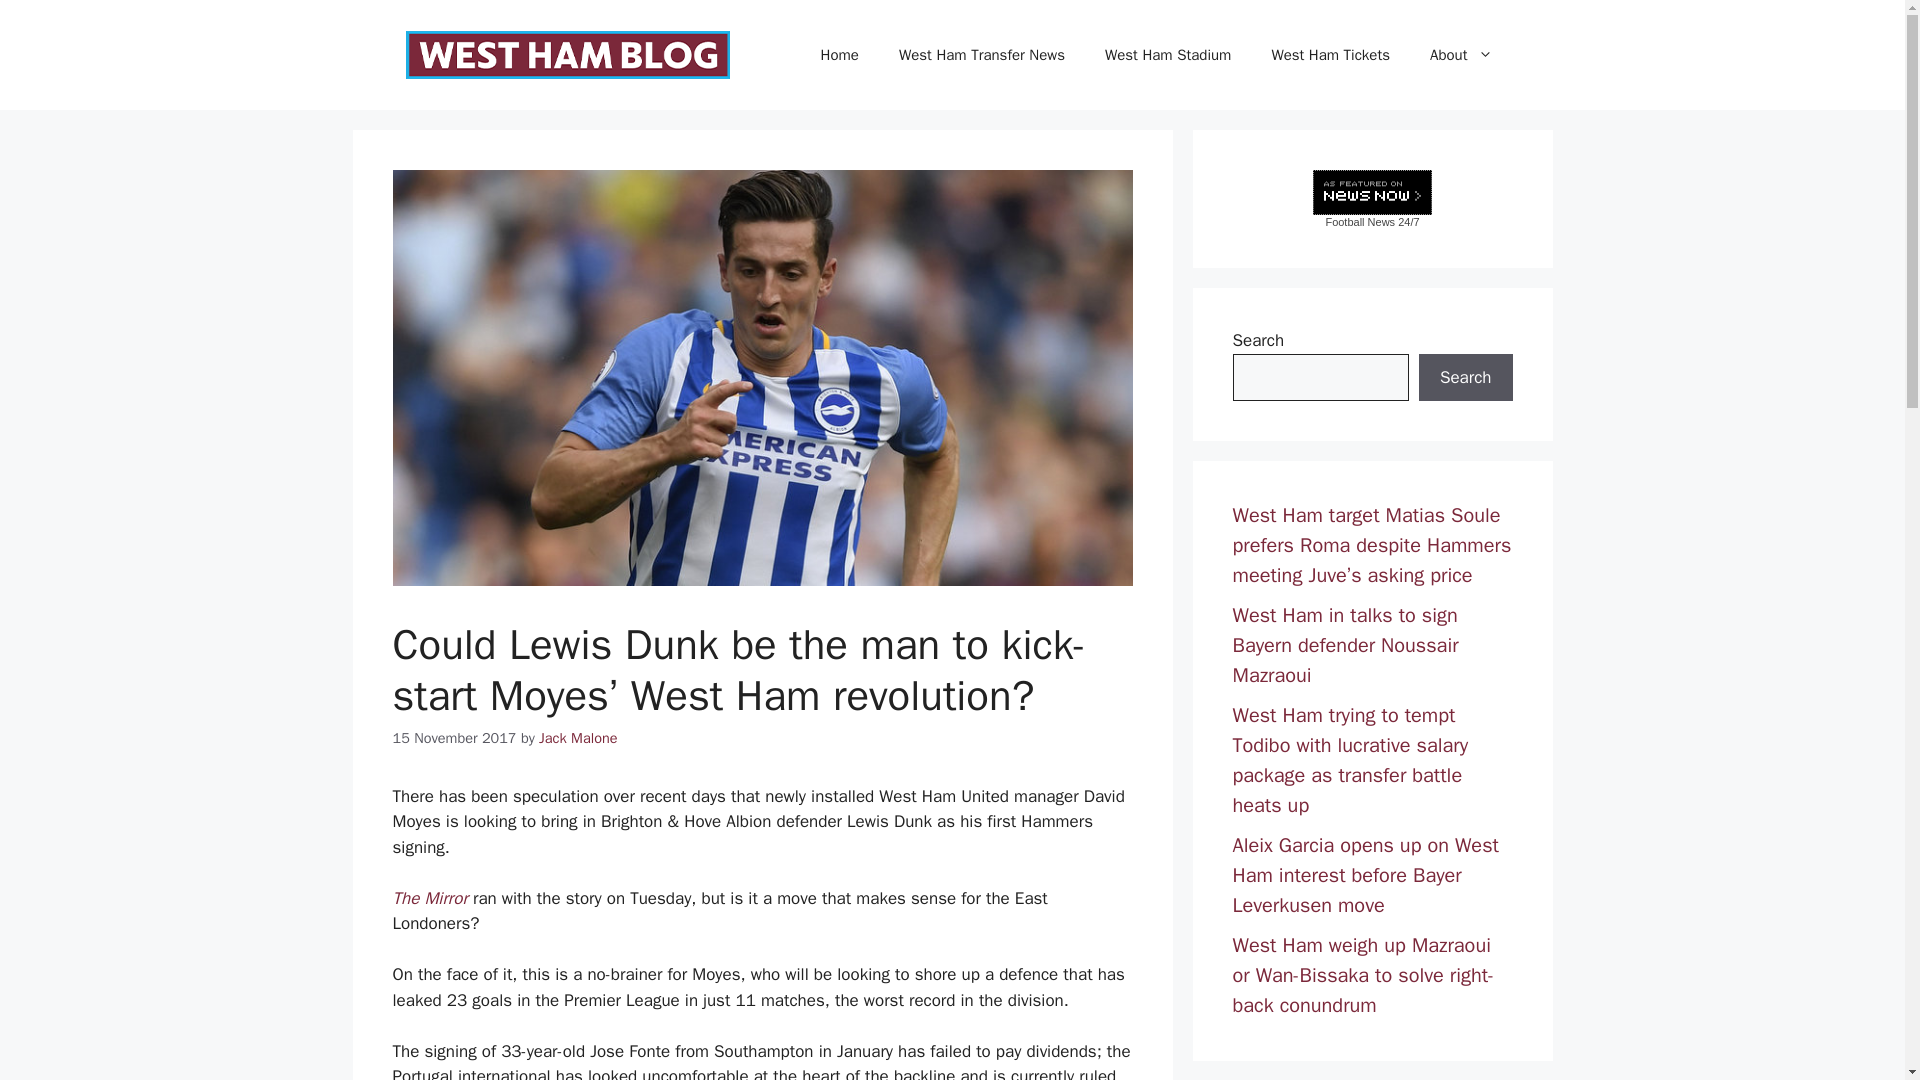 This screenshot has height=1080, width=1920. Describe the element at coordinates (1372, 198) in the screenshot. I see `Click here for more Football news from NewsNow` at that location.